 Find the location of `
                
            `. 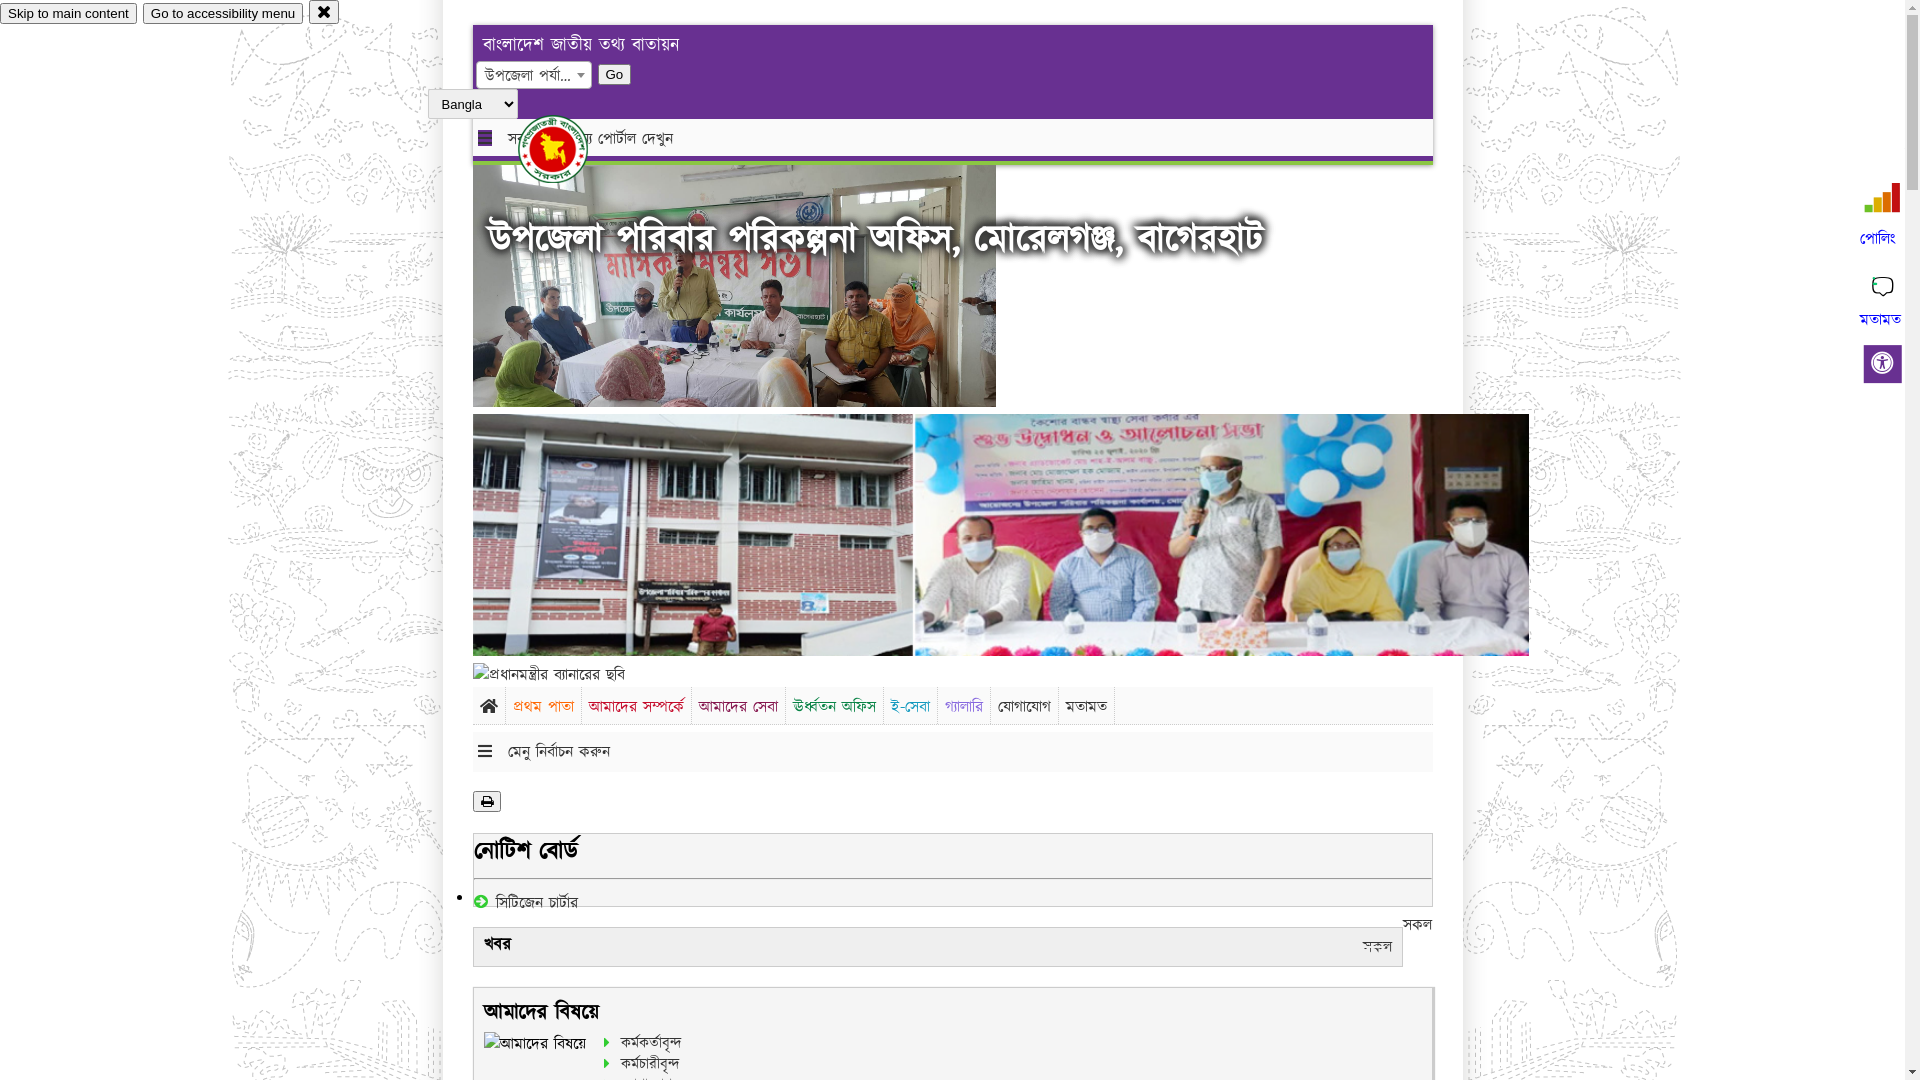


                
             is located at coordinates (570, 149).